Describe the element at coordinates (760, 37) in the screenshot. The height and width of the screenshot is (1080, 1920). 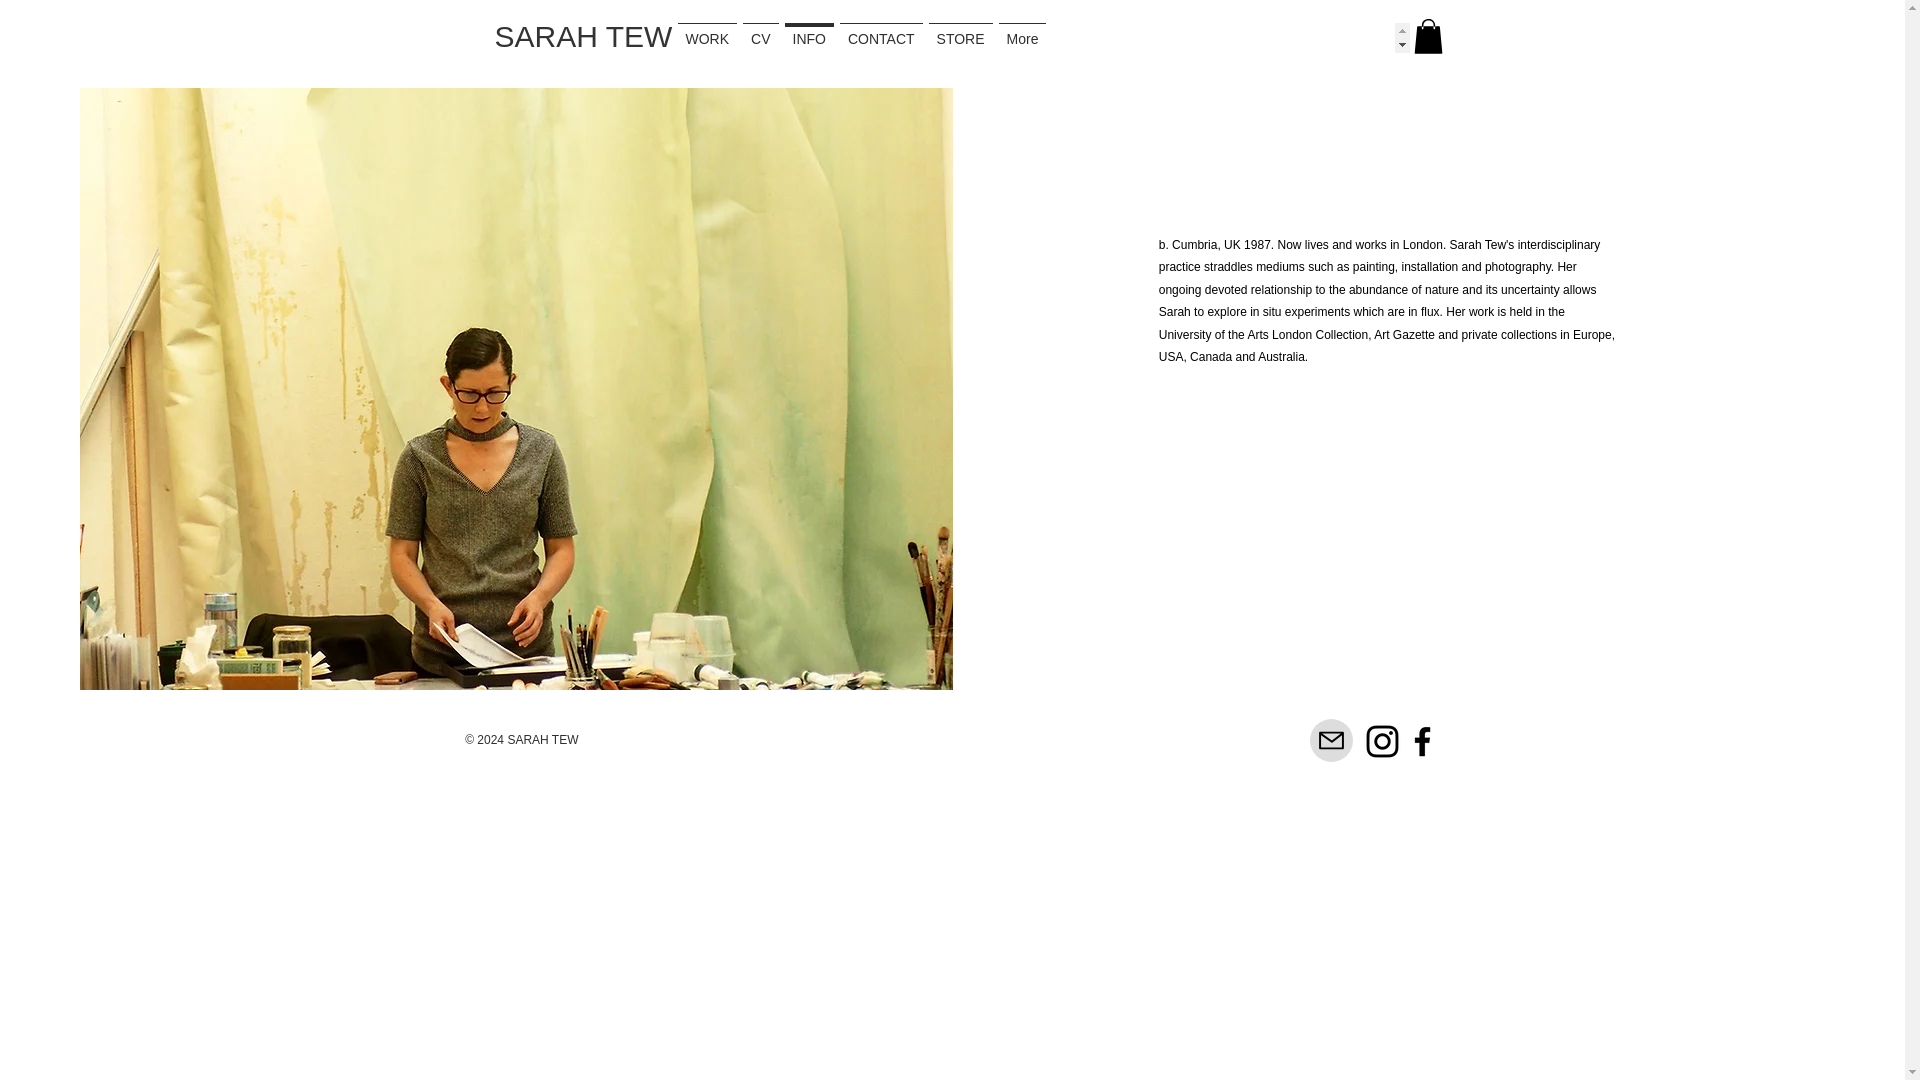
I see `CV` at that location.